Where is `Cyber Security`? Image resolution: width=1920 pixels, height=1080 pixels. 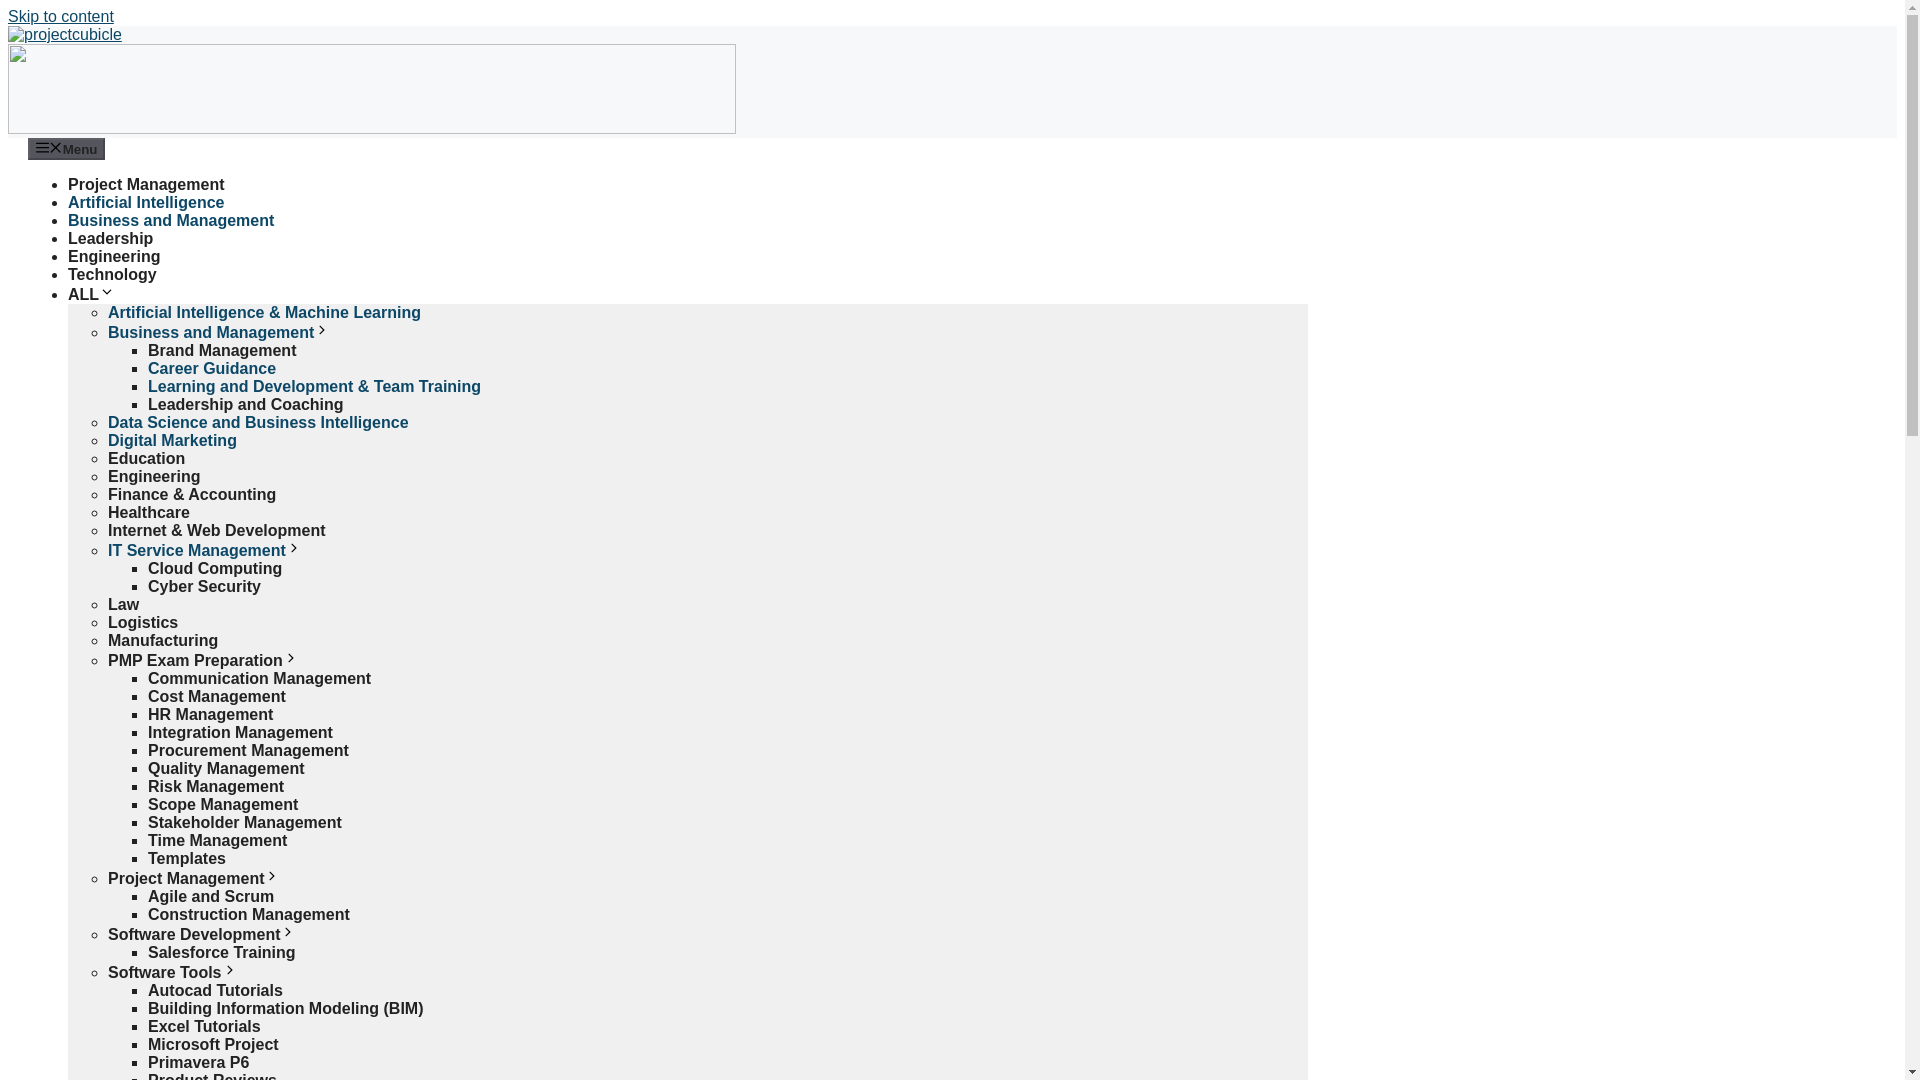 Cyber Security is located at coordinates (204, 586).